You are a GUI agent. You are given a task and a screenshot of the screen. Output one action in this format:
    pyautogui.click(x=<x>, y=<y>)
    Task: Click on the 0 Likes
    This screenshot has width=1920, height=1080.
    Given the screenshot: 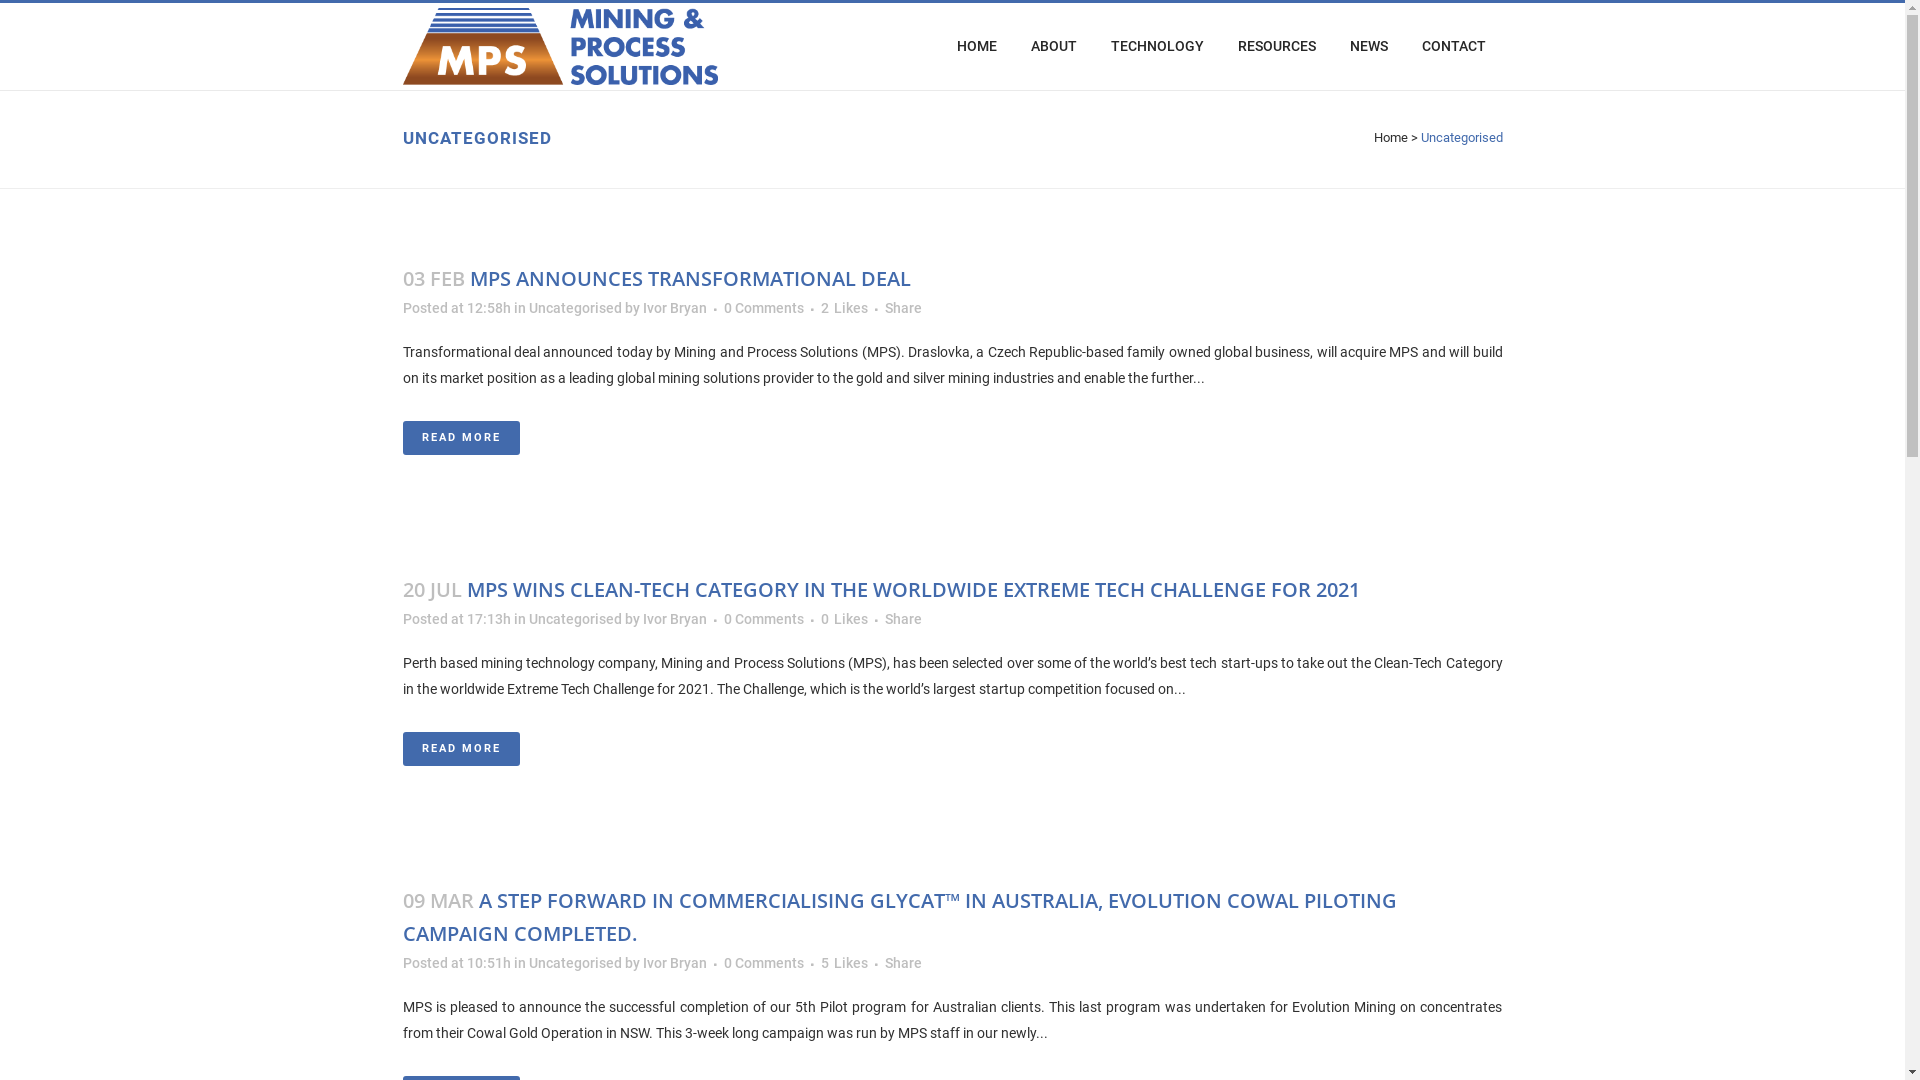 What is the action you would take?
    pyautogui.click(x=844, y=619)
    